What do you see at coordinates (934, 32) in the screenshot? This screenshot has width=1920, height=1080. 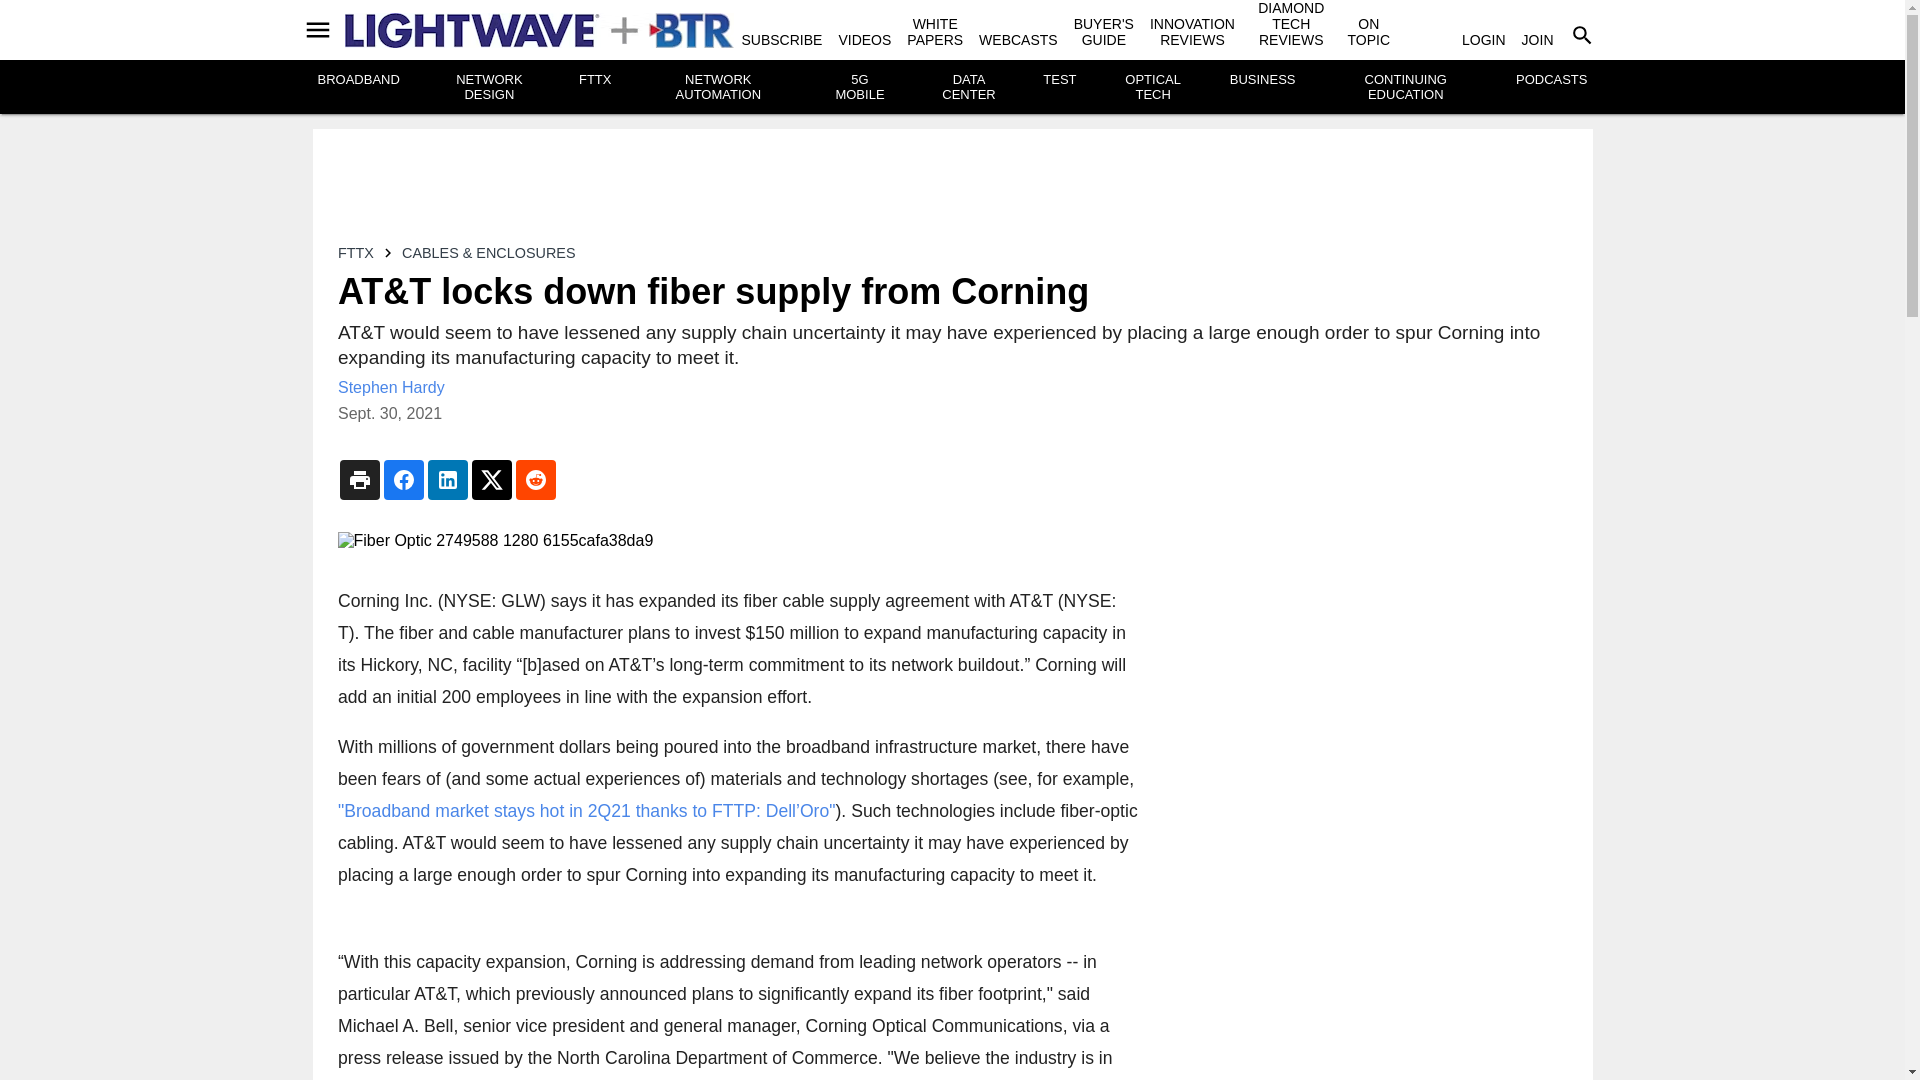 I see `WHITE PAPERS` at bounding box center [934, 32].